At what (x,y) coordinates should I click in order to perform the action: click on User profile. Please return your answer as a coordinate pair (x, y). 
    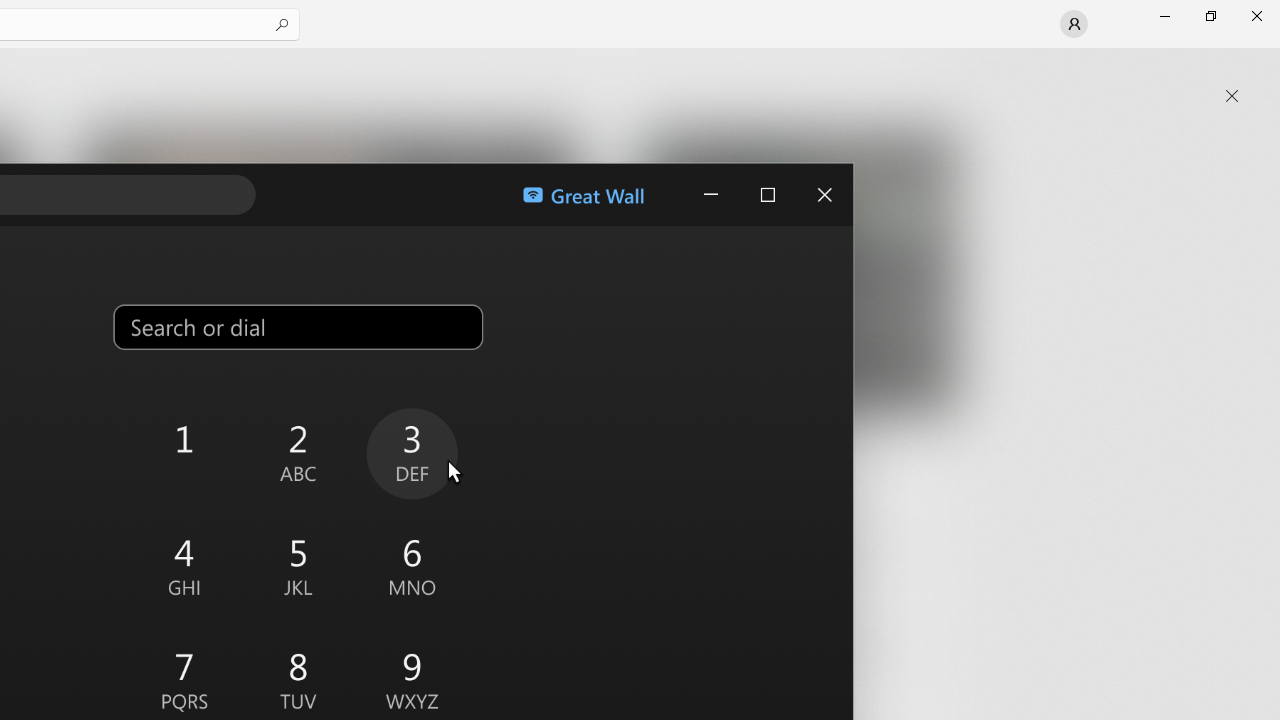
    Looking at the image, I should click on (1074, 24).